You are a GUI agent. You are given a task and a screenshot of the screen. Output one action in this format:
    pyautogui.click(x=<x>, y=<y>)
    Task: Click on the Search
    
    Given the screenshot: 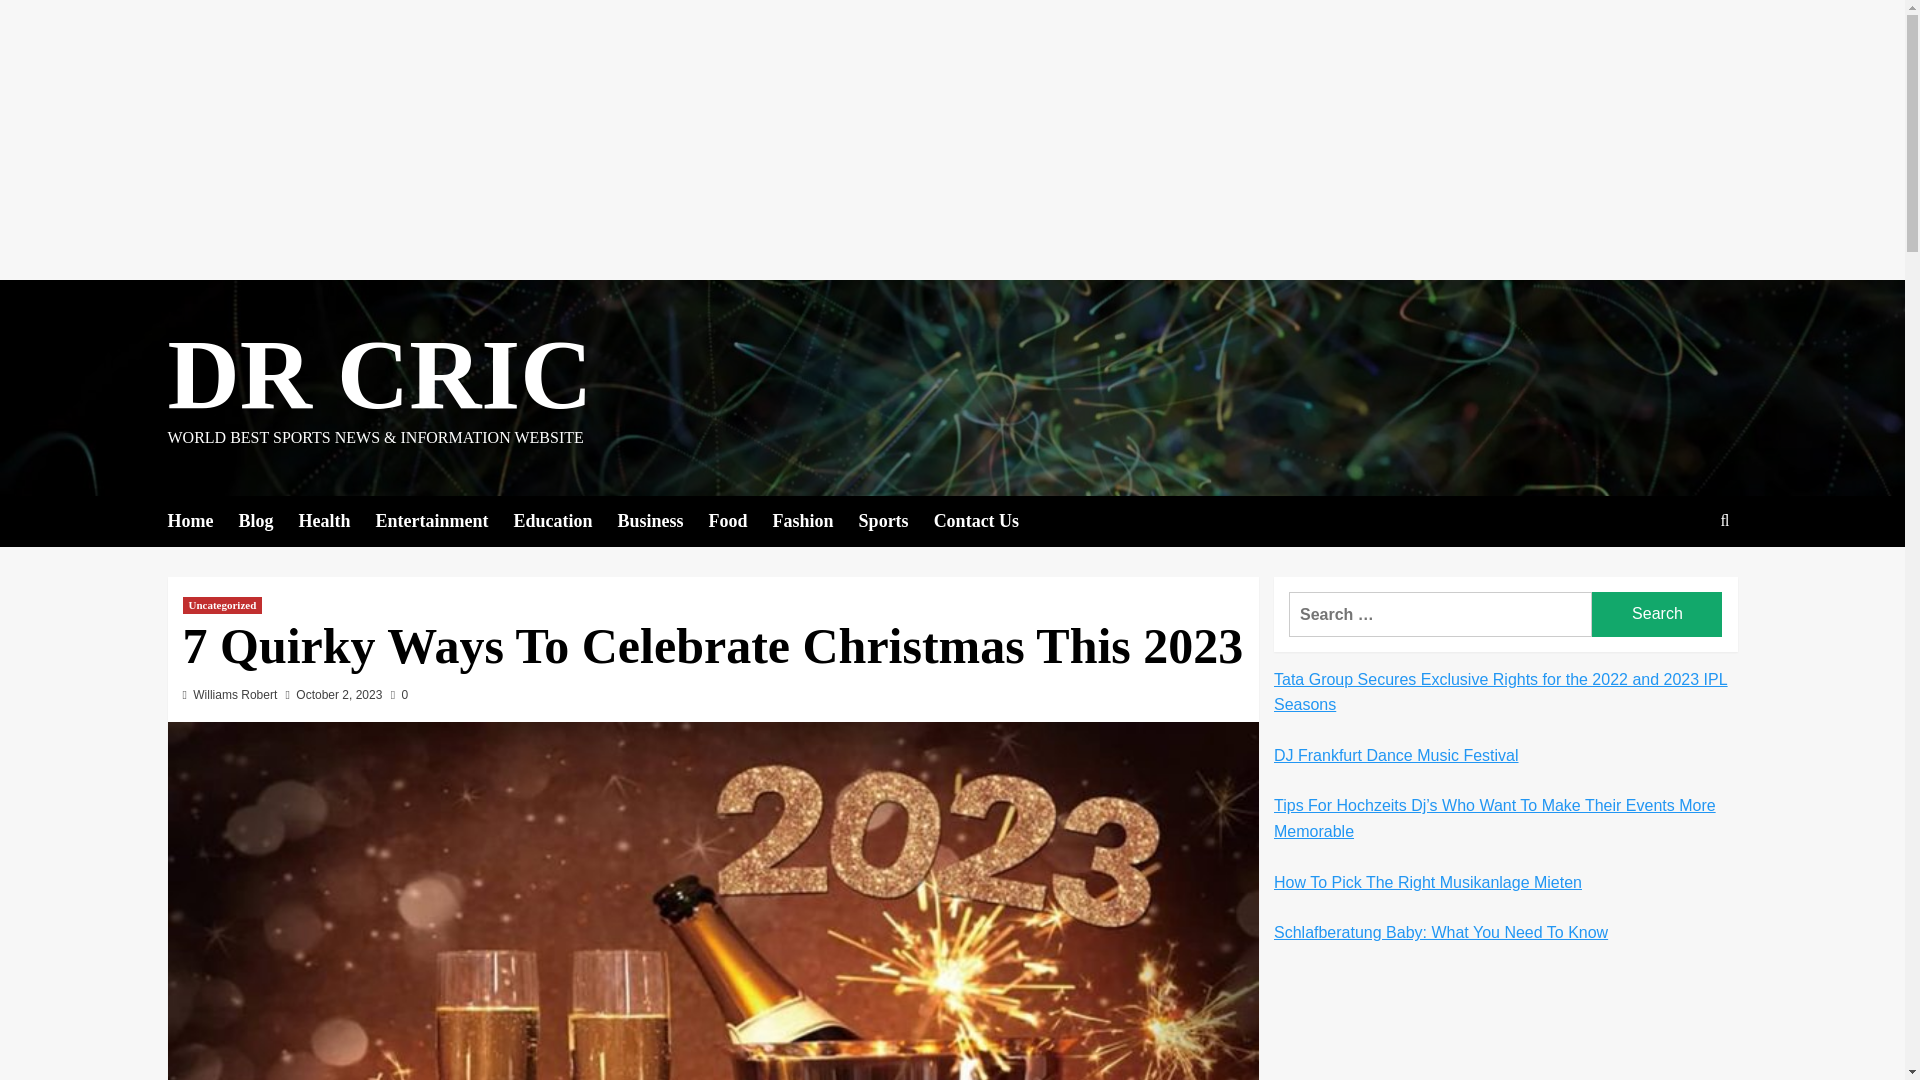 What is the action you would take?
    pyautogui.click(x=1656, y=614)
    